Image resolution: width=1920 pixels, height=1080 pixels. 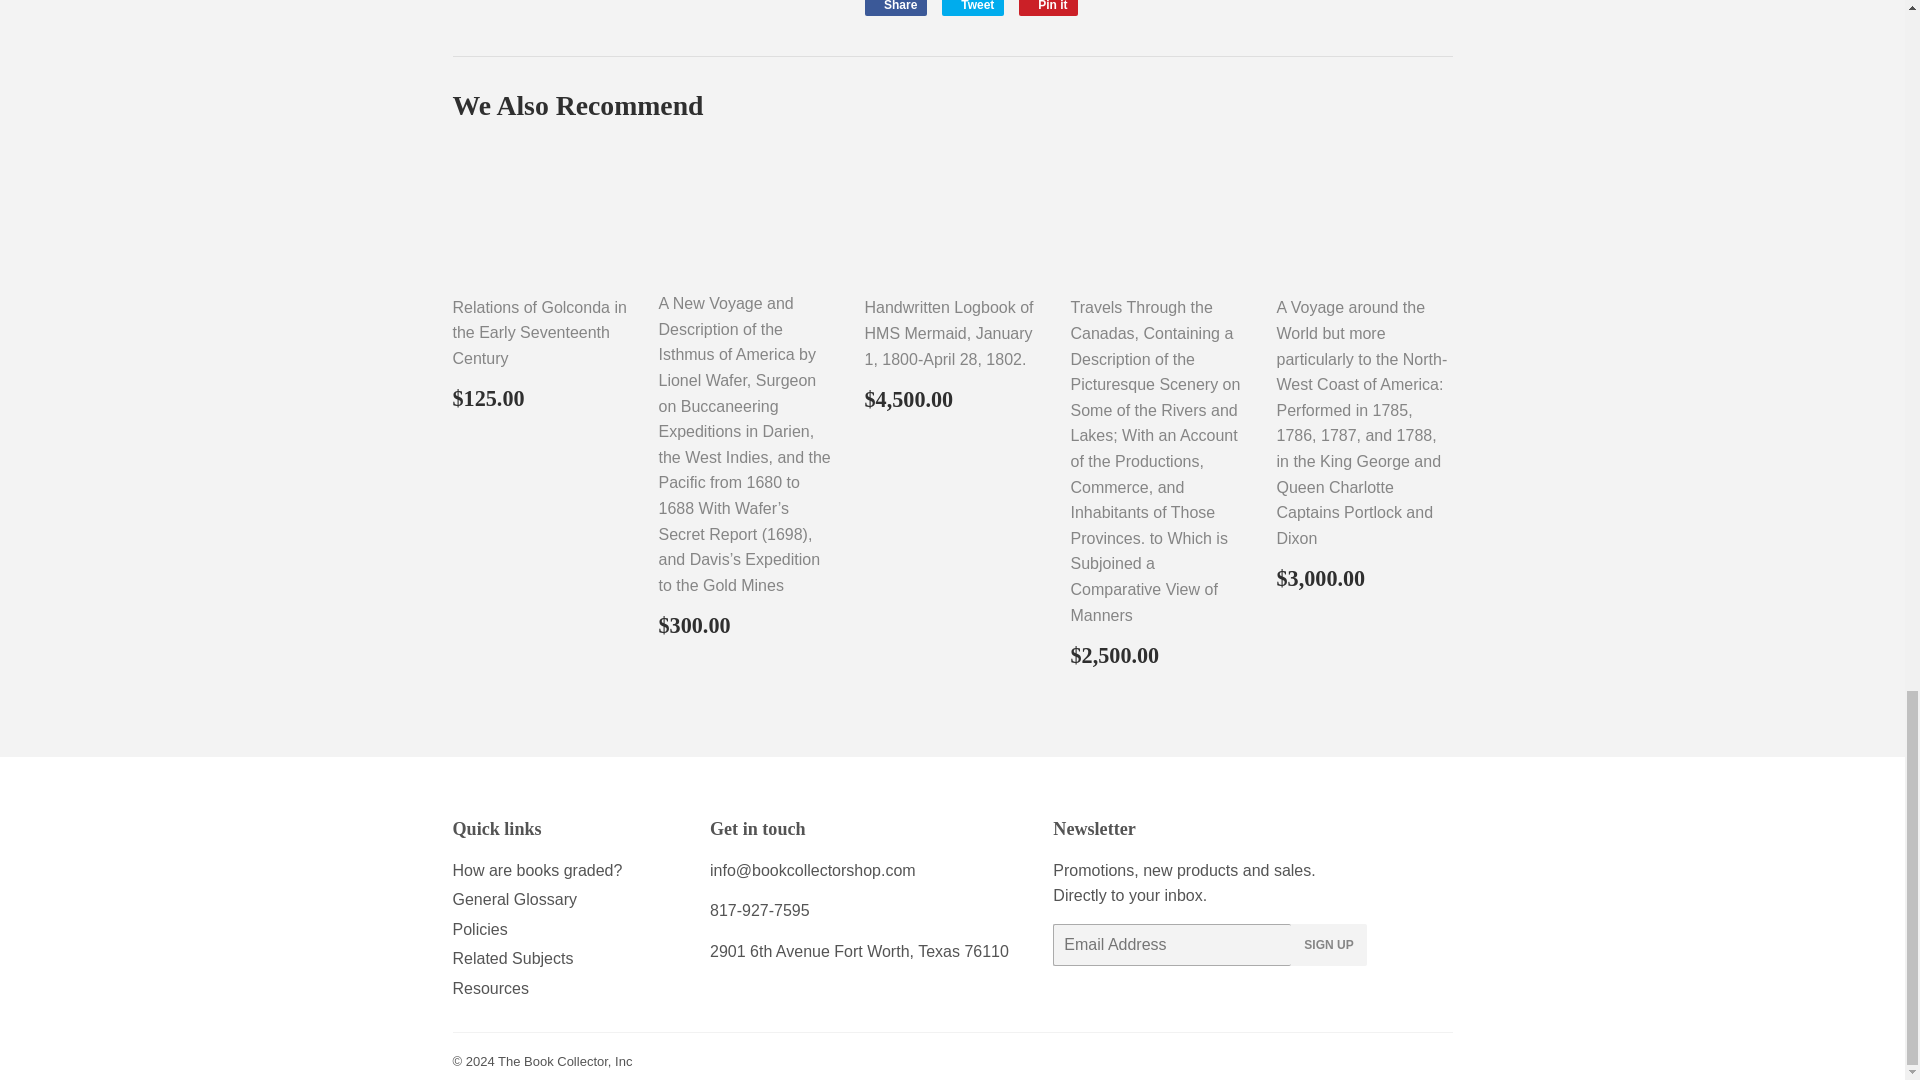 I want to click on Tweet on Twitter, so click(x=973, y=8).